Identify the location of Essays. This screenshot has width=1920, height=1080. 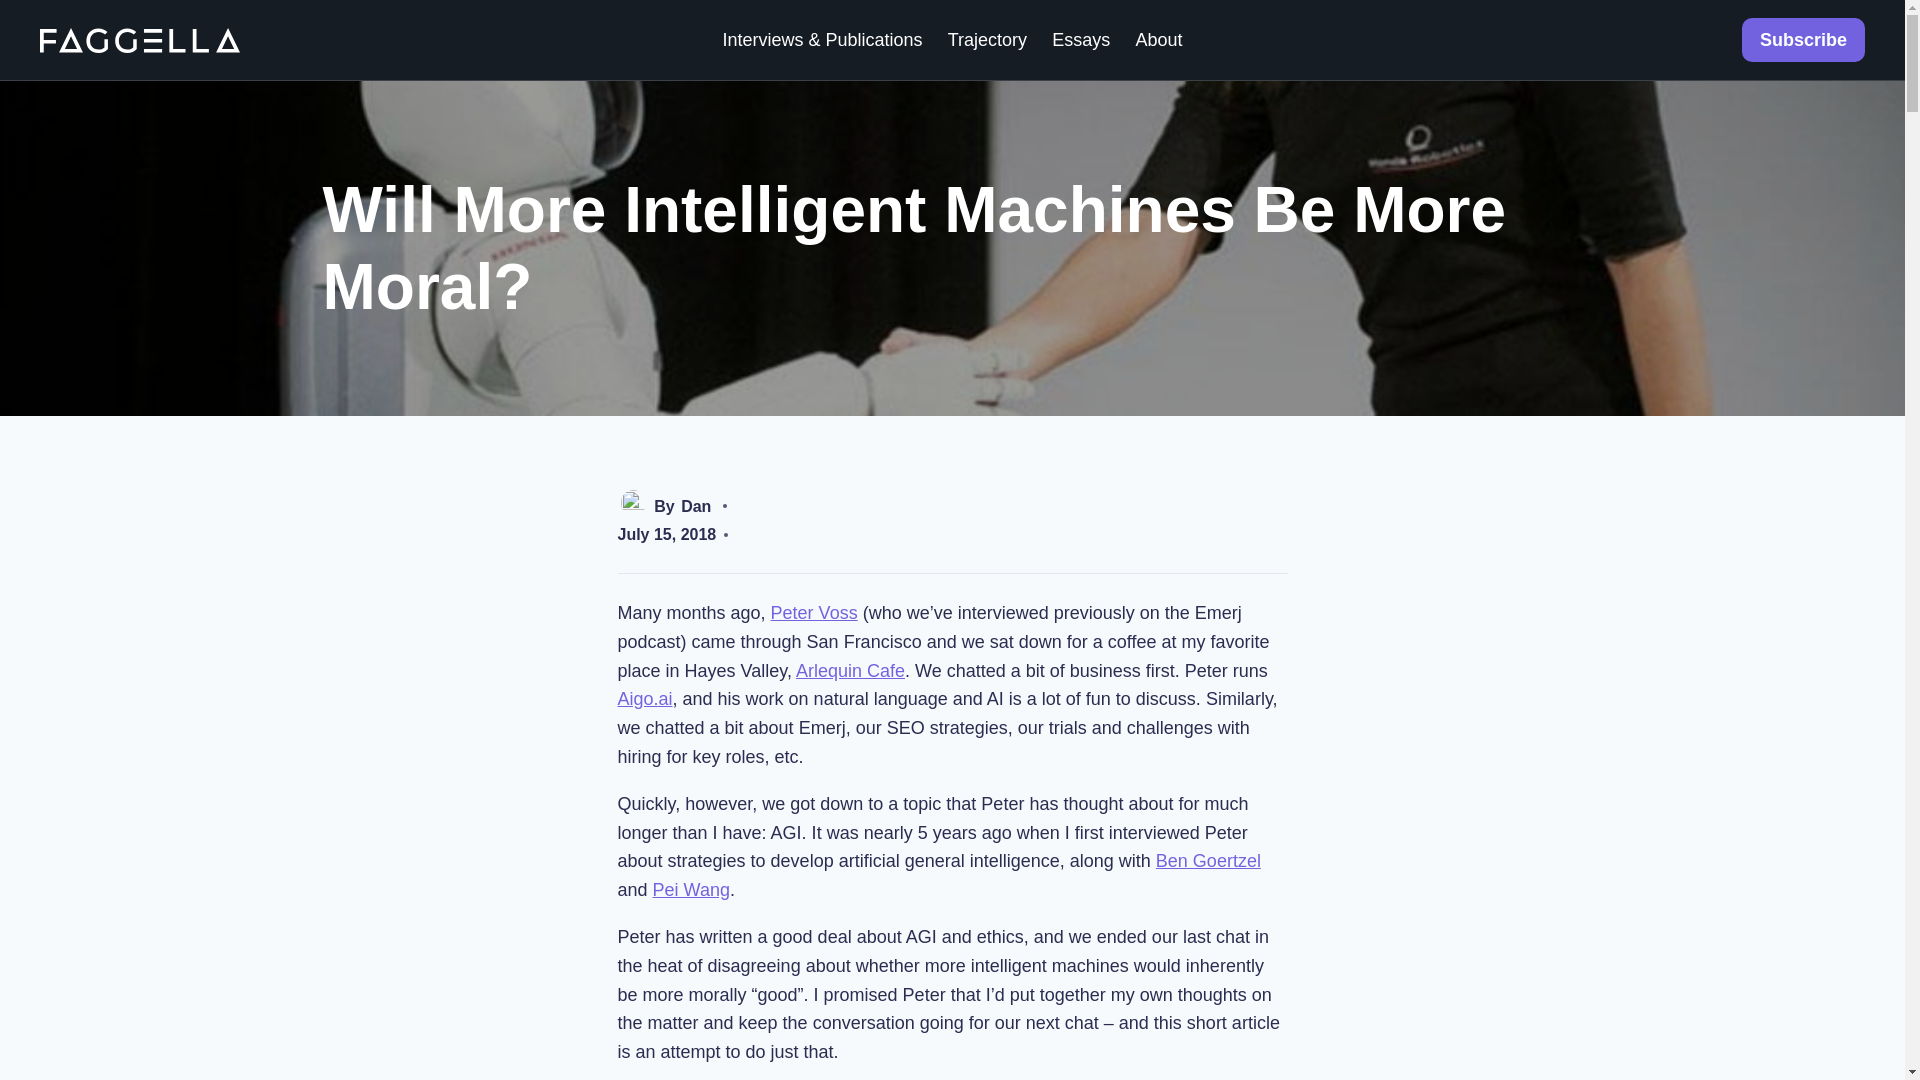
(1082, 40).